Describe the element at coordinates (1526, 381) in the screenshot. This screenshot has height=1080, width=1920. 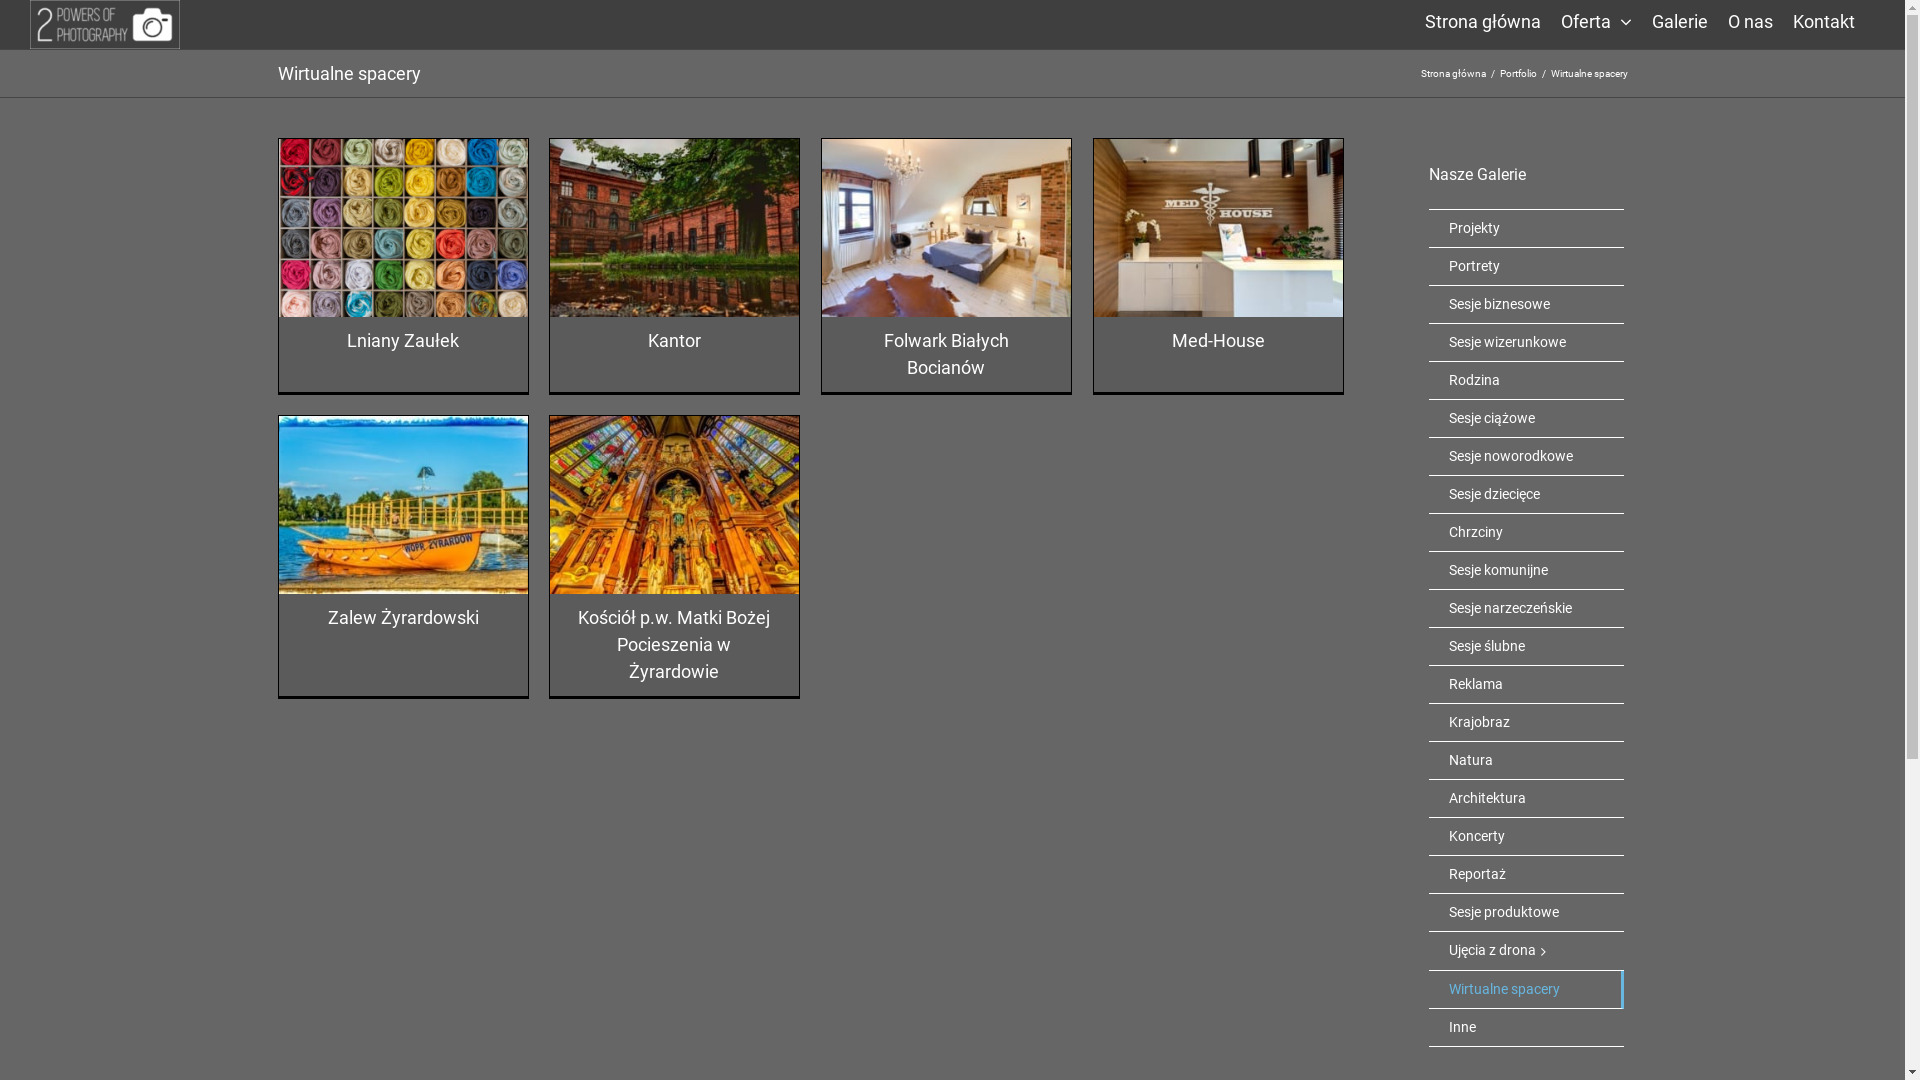
I see `Rodzina` at that location.